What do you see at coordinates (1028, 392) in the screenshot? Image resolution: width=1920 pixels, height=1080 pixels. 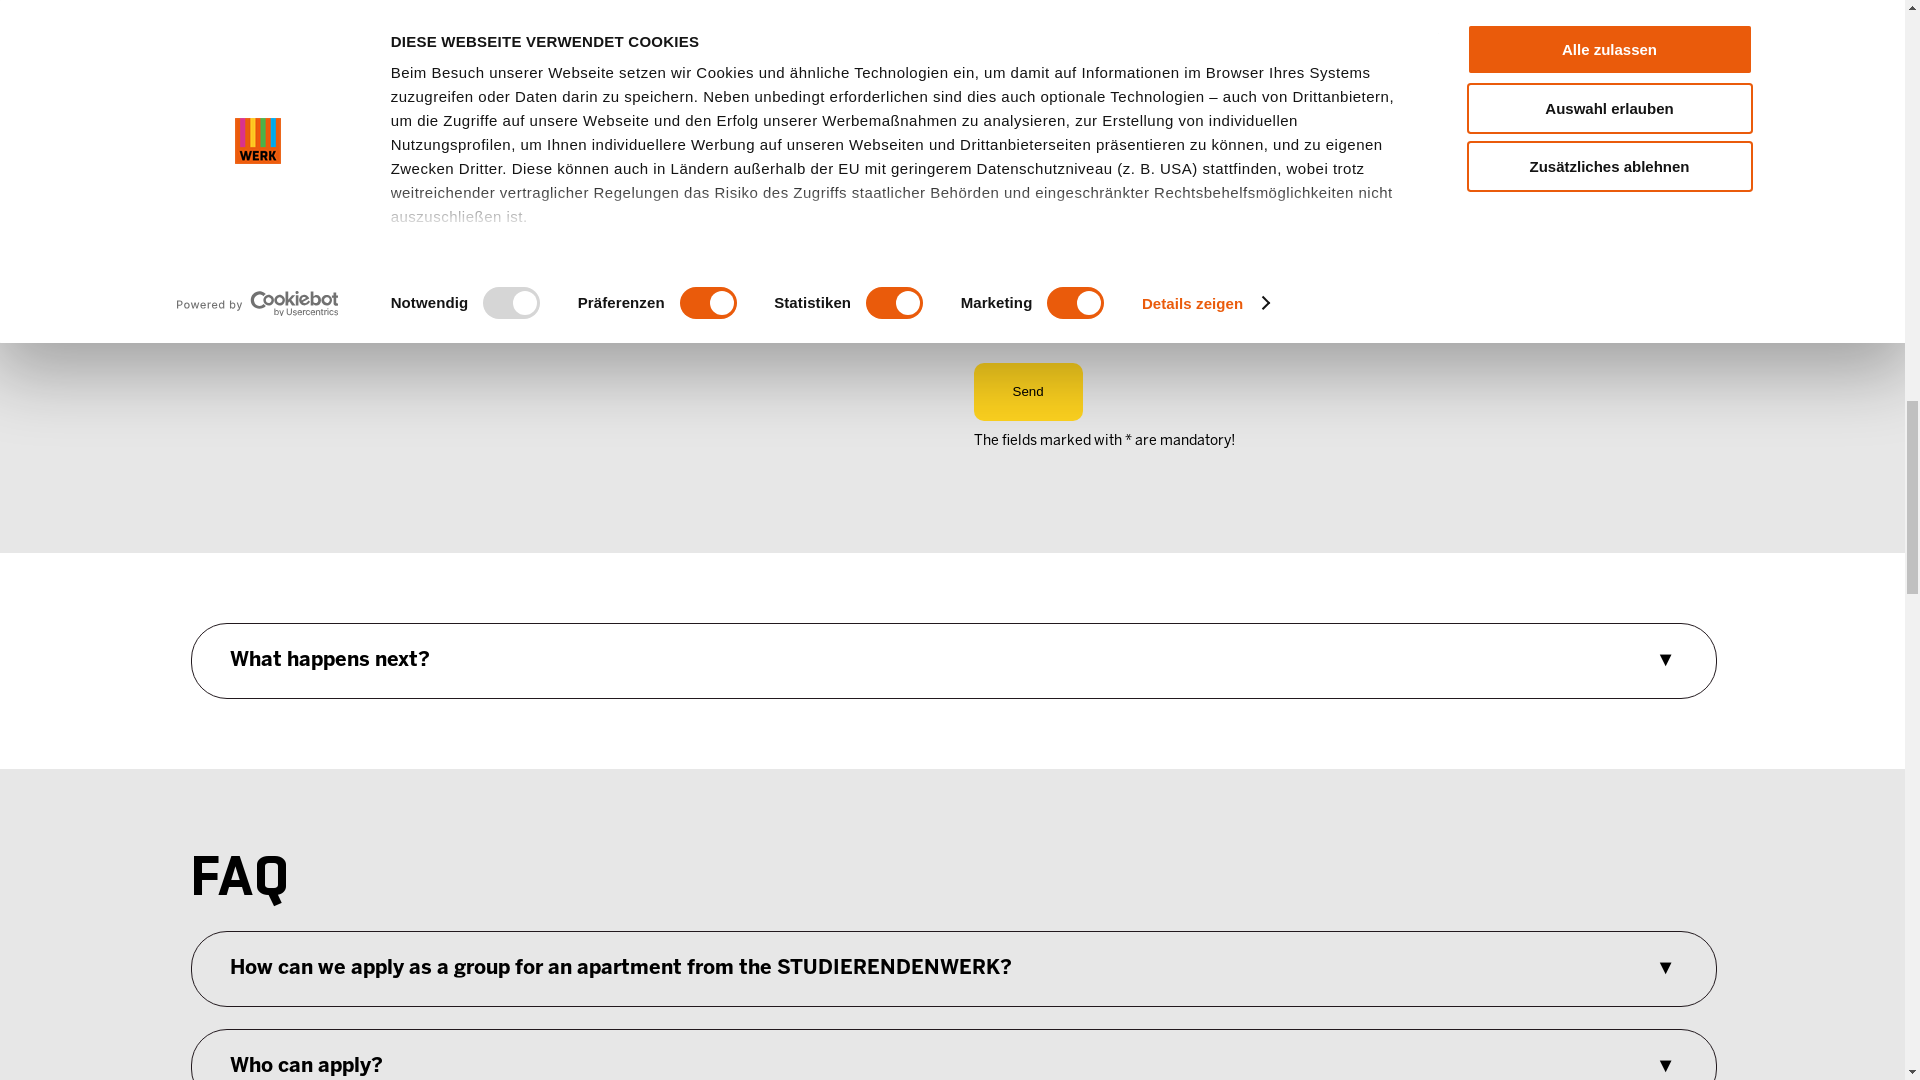 I see `Send` at bounding box center [1028, 392].